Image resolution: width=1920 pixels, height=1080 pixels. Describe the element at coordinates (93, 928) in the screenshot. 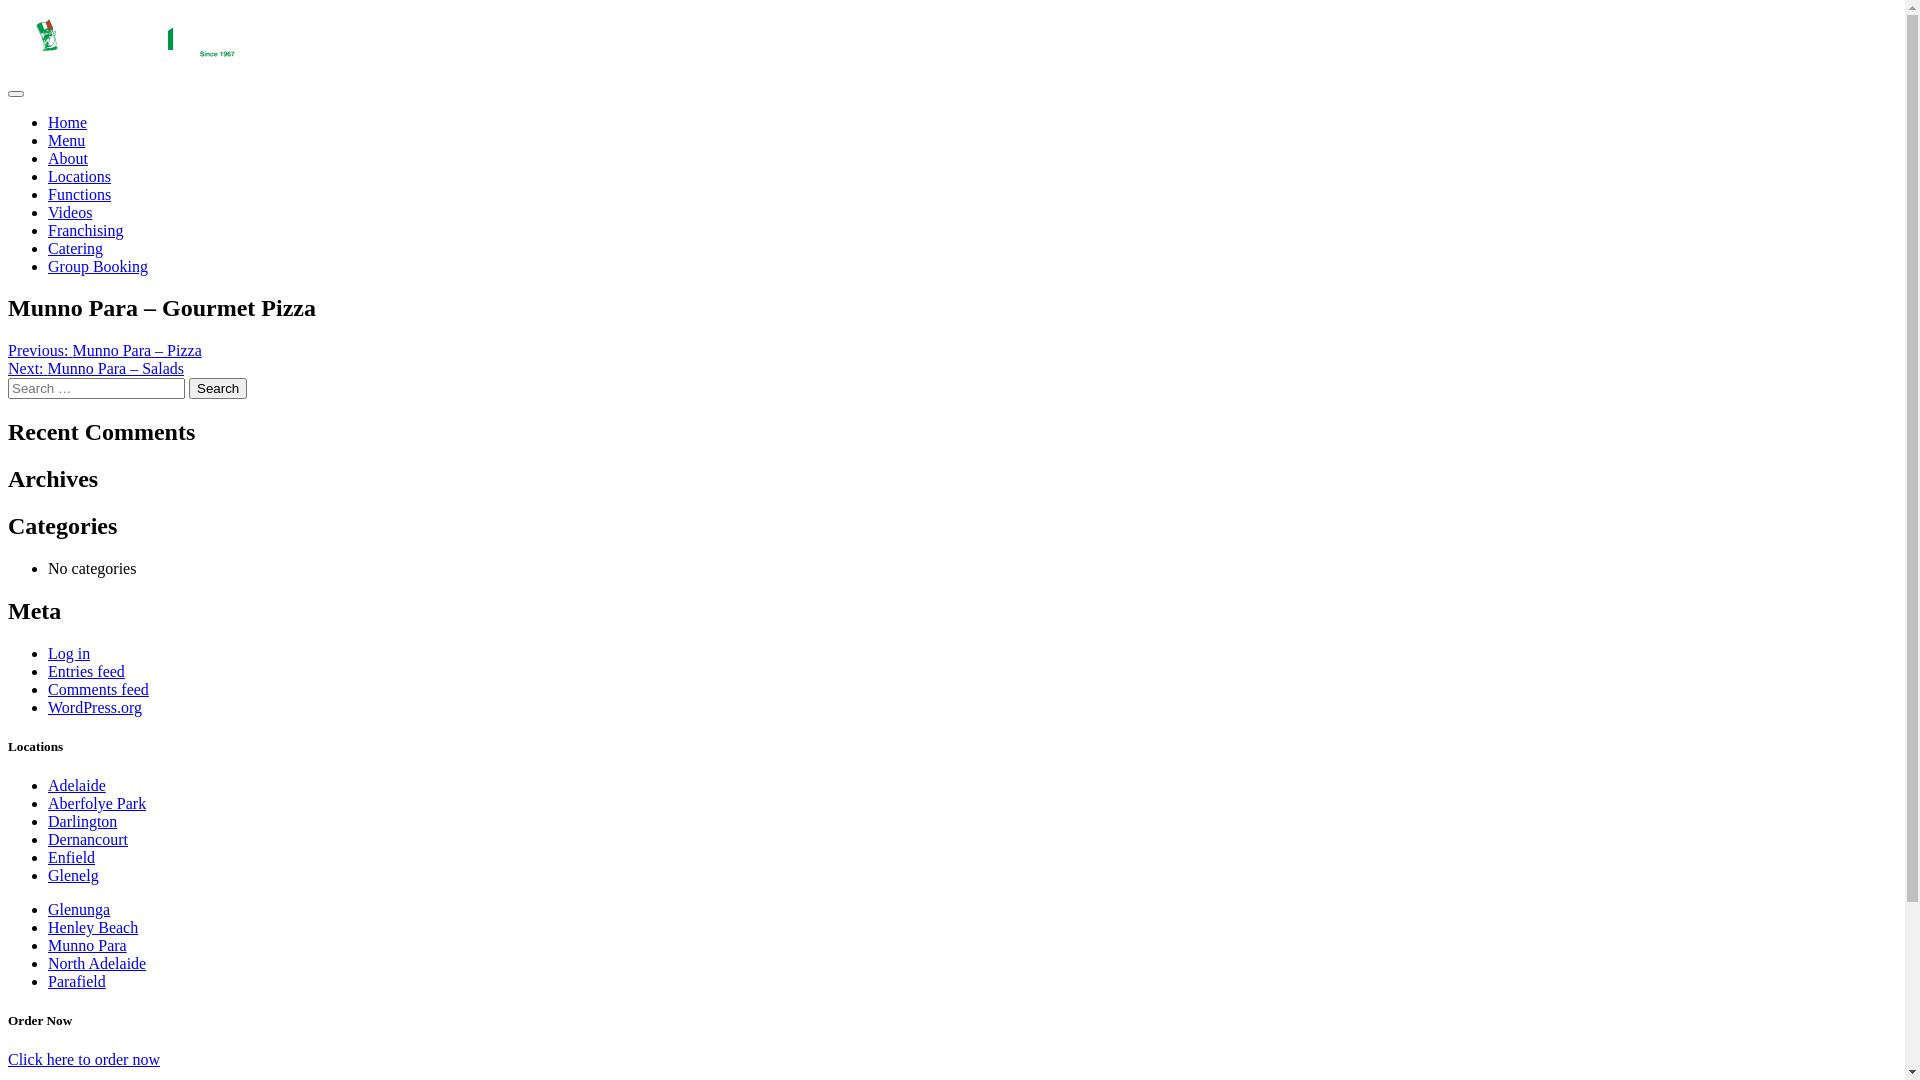

I see `Henley Beach` at that location.